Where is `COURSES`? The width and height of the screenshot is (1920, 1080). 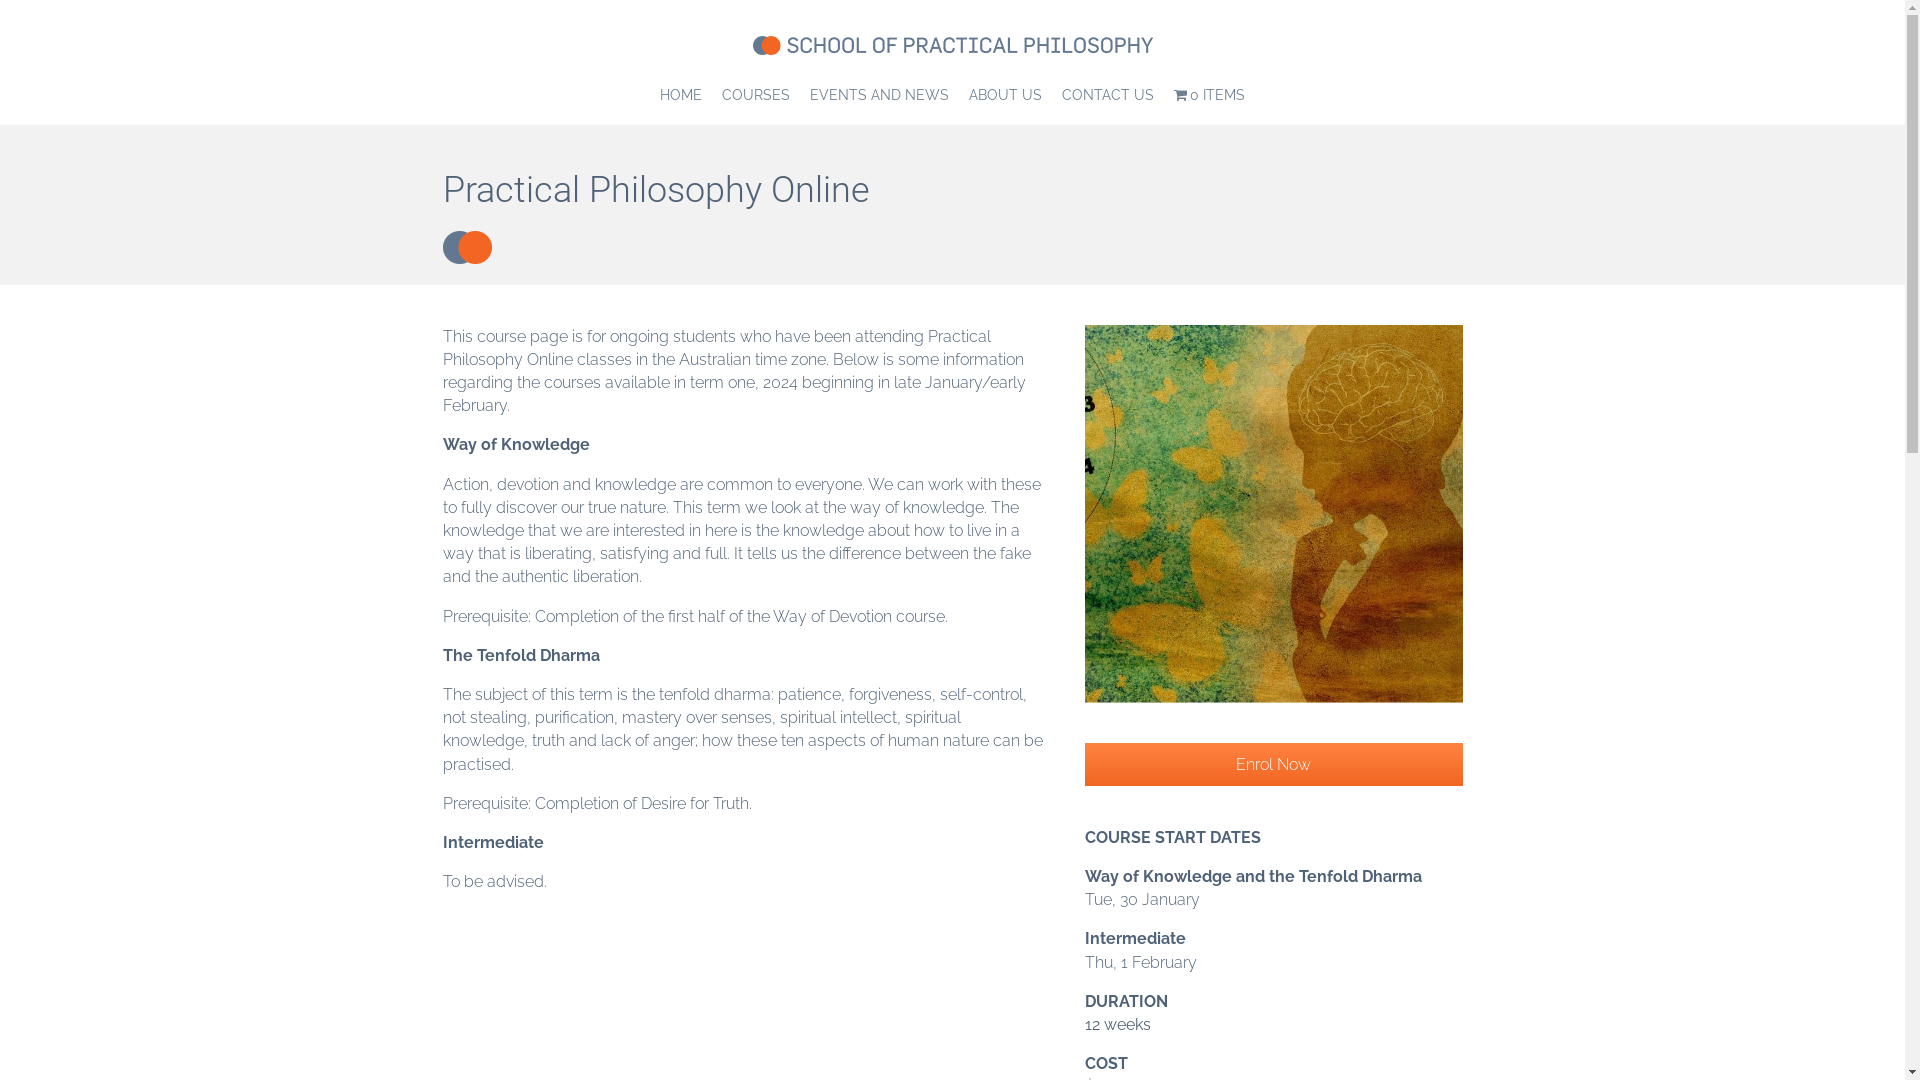 COURSES is located at coordinates (756, 95).